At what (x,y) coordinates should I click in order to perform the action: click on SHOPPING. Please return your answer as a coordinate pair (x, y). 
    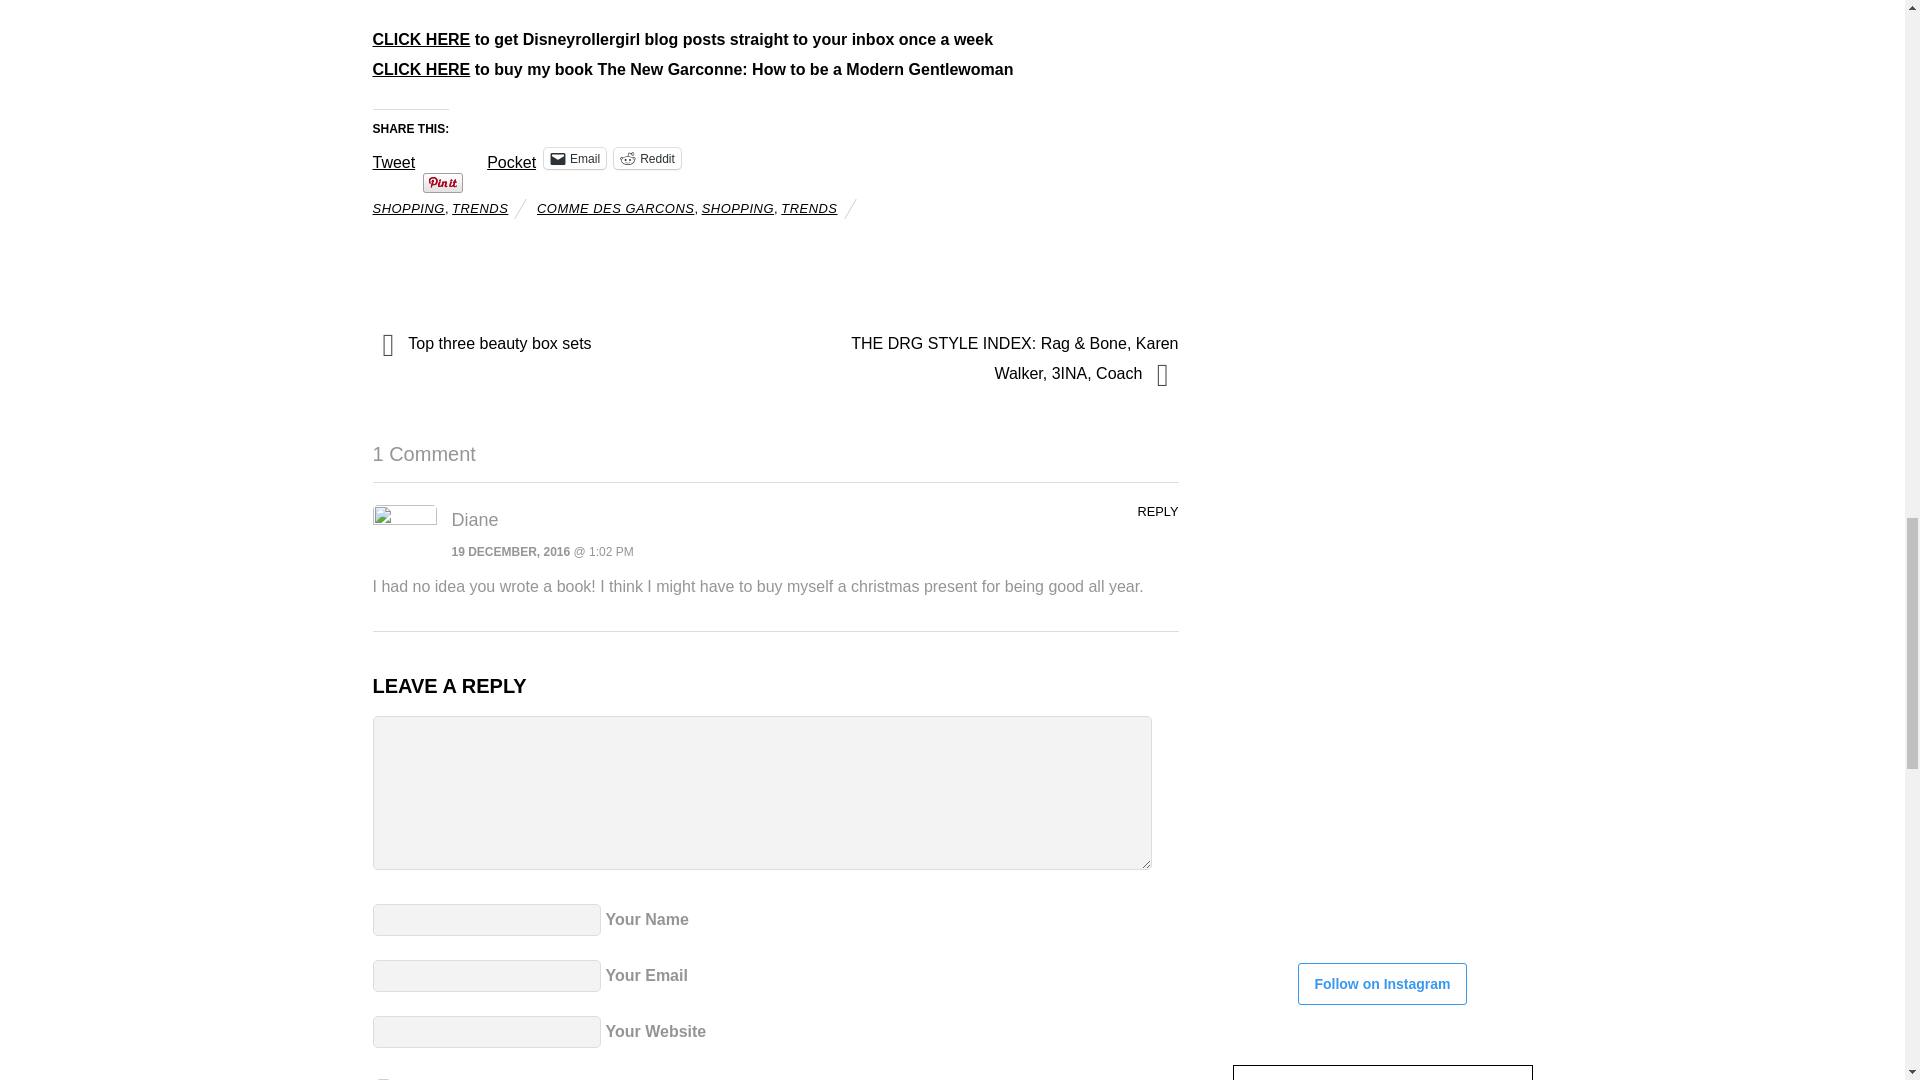
    Looking at the image, I should click on (738, 208).